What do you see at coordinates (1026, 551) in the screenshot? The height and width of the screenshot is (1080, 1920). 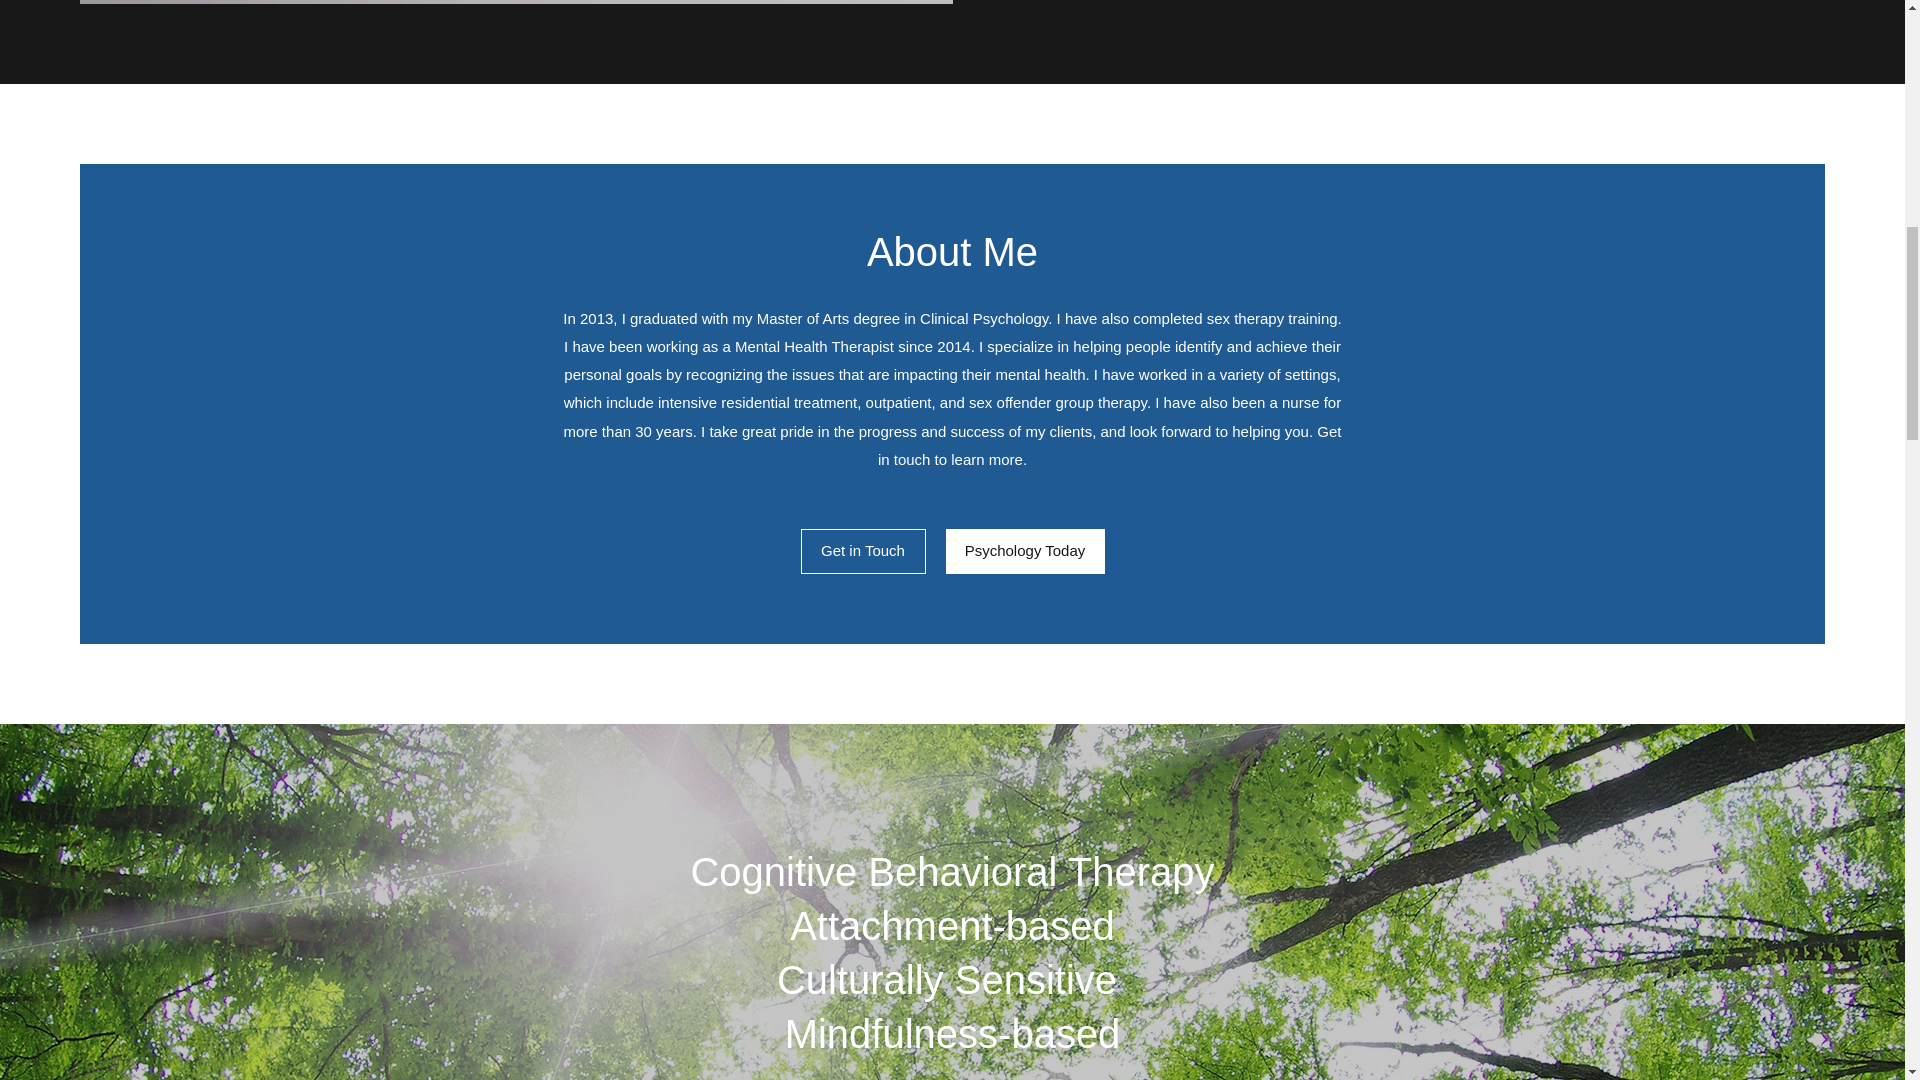 I see `Psychology Today` at bounding box center [1026, 551].